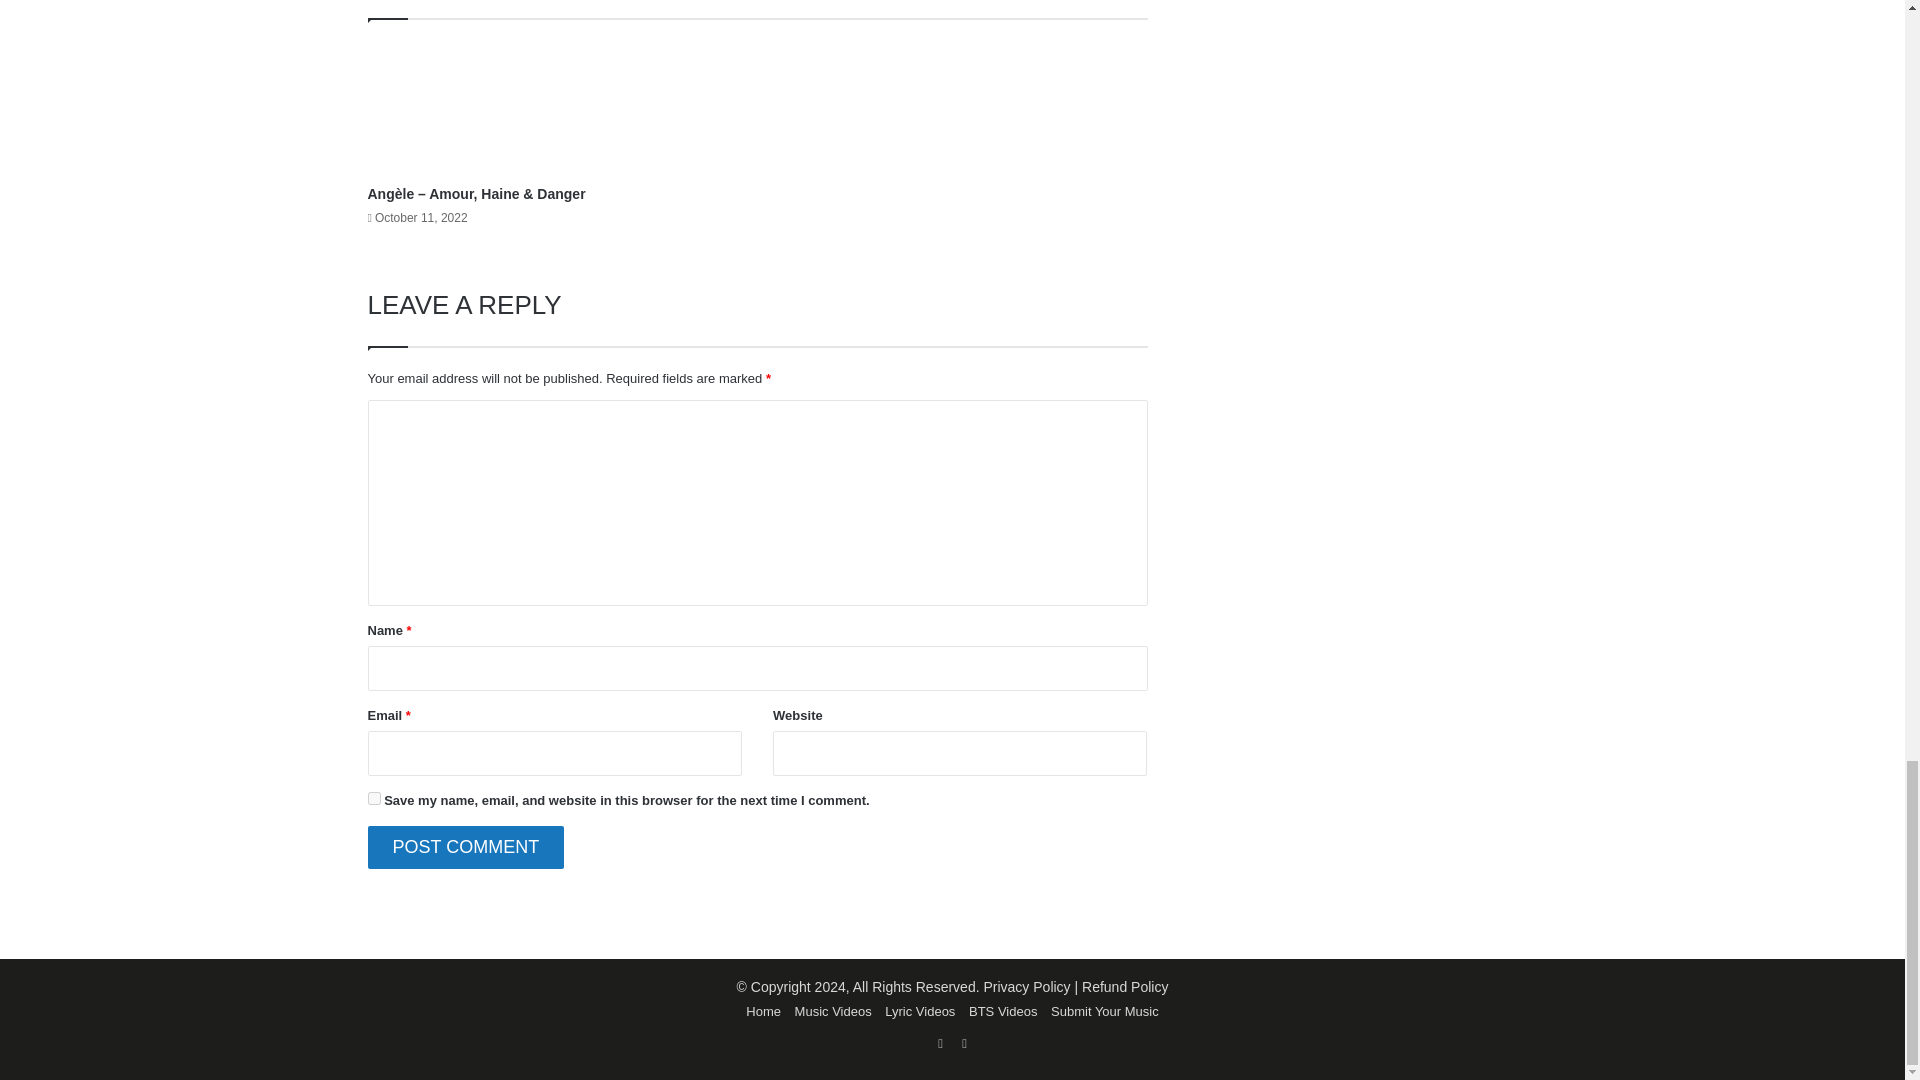  What do you see at coordinates (764, 1012) in the screenshot?
I see `Home` at bounding box center [764, 1012].